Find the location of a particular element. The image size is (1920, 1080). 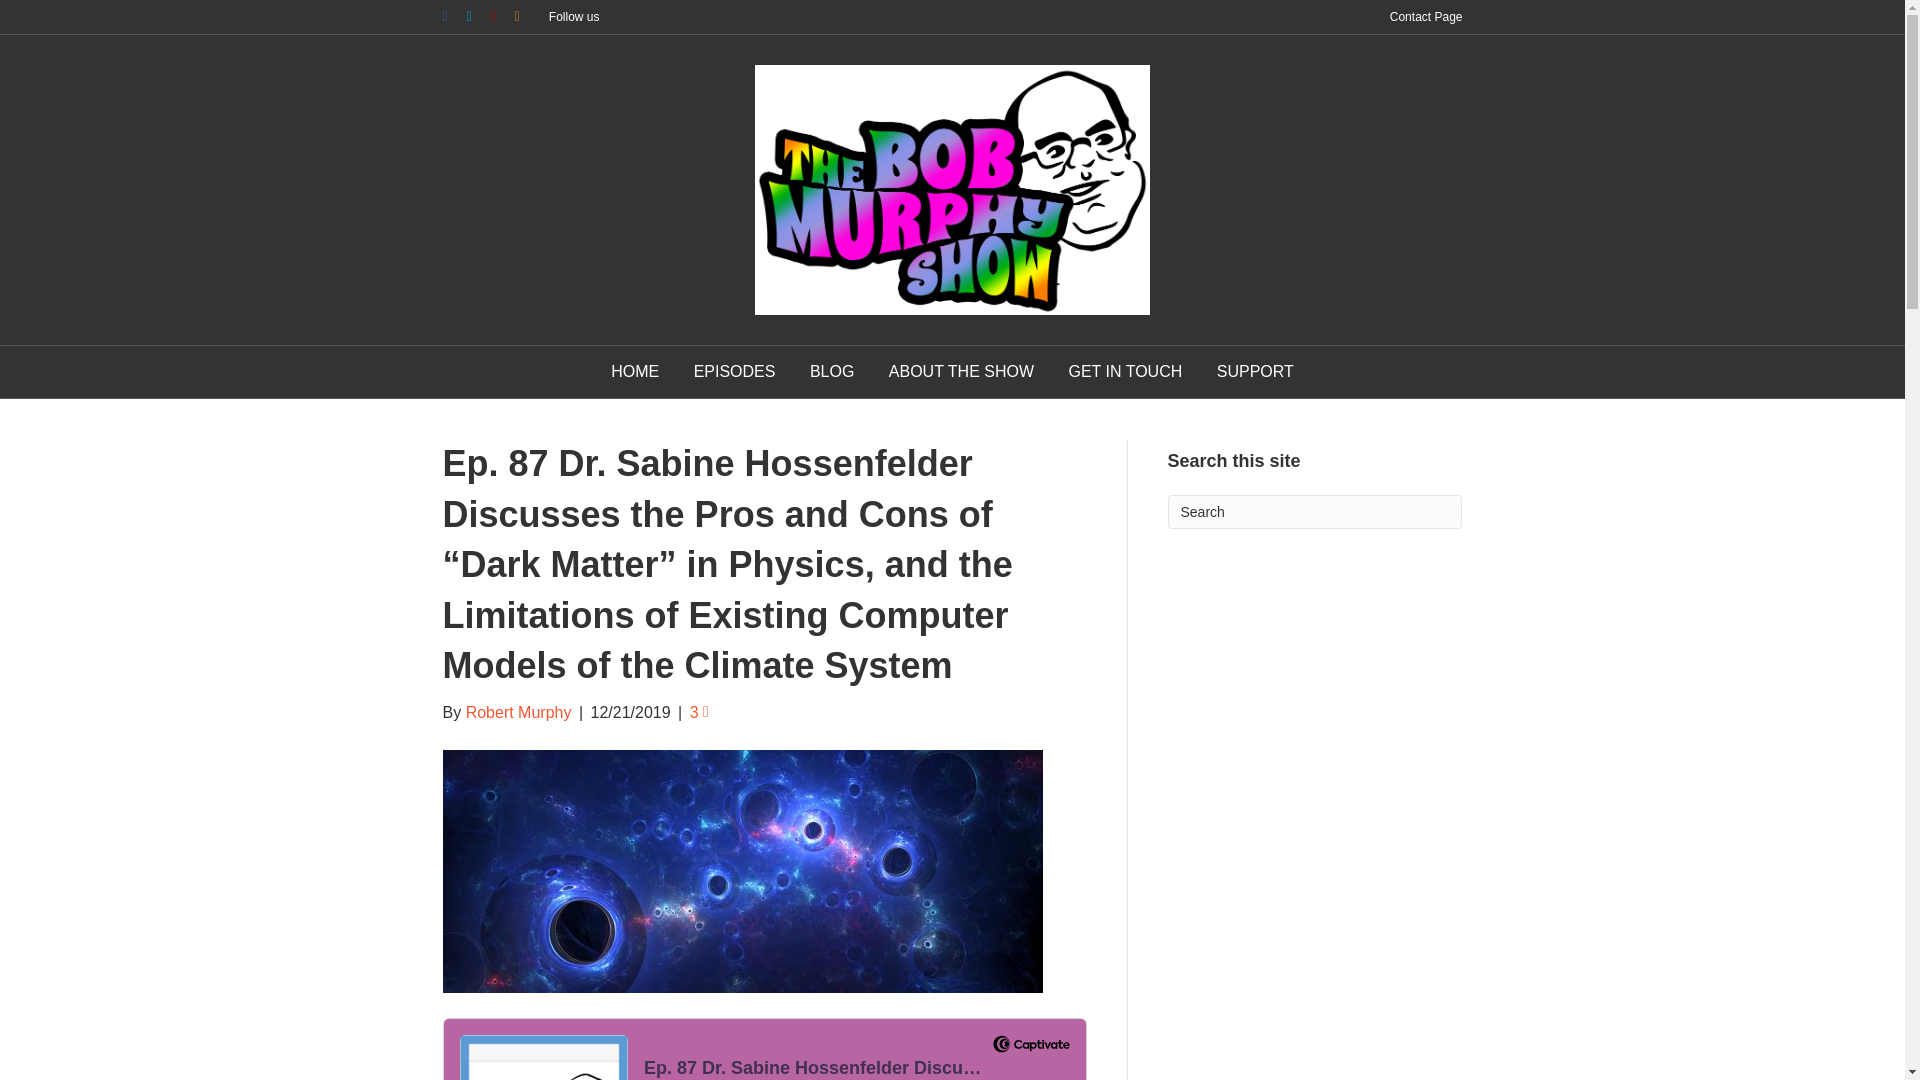

Contact Page is located at coordinates (1426, 17).